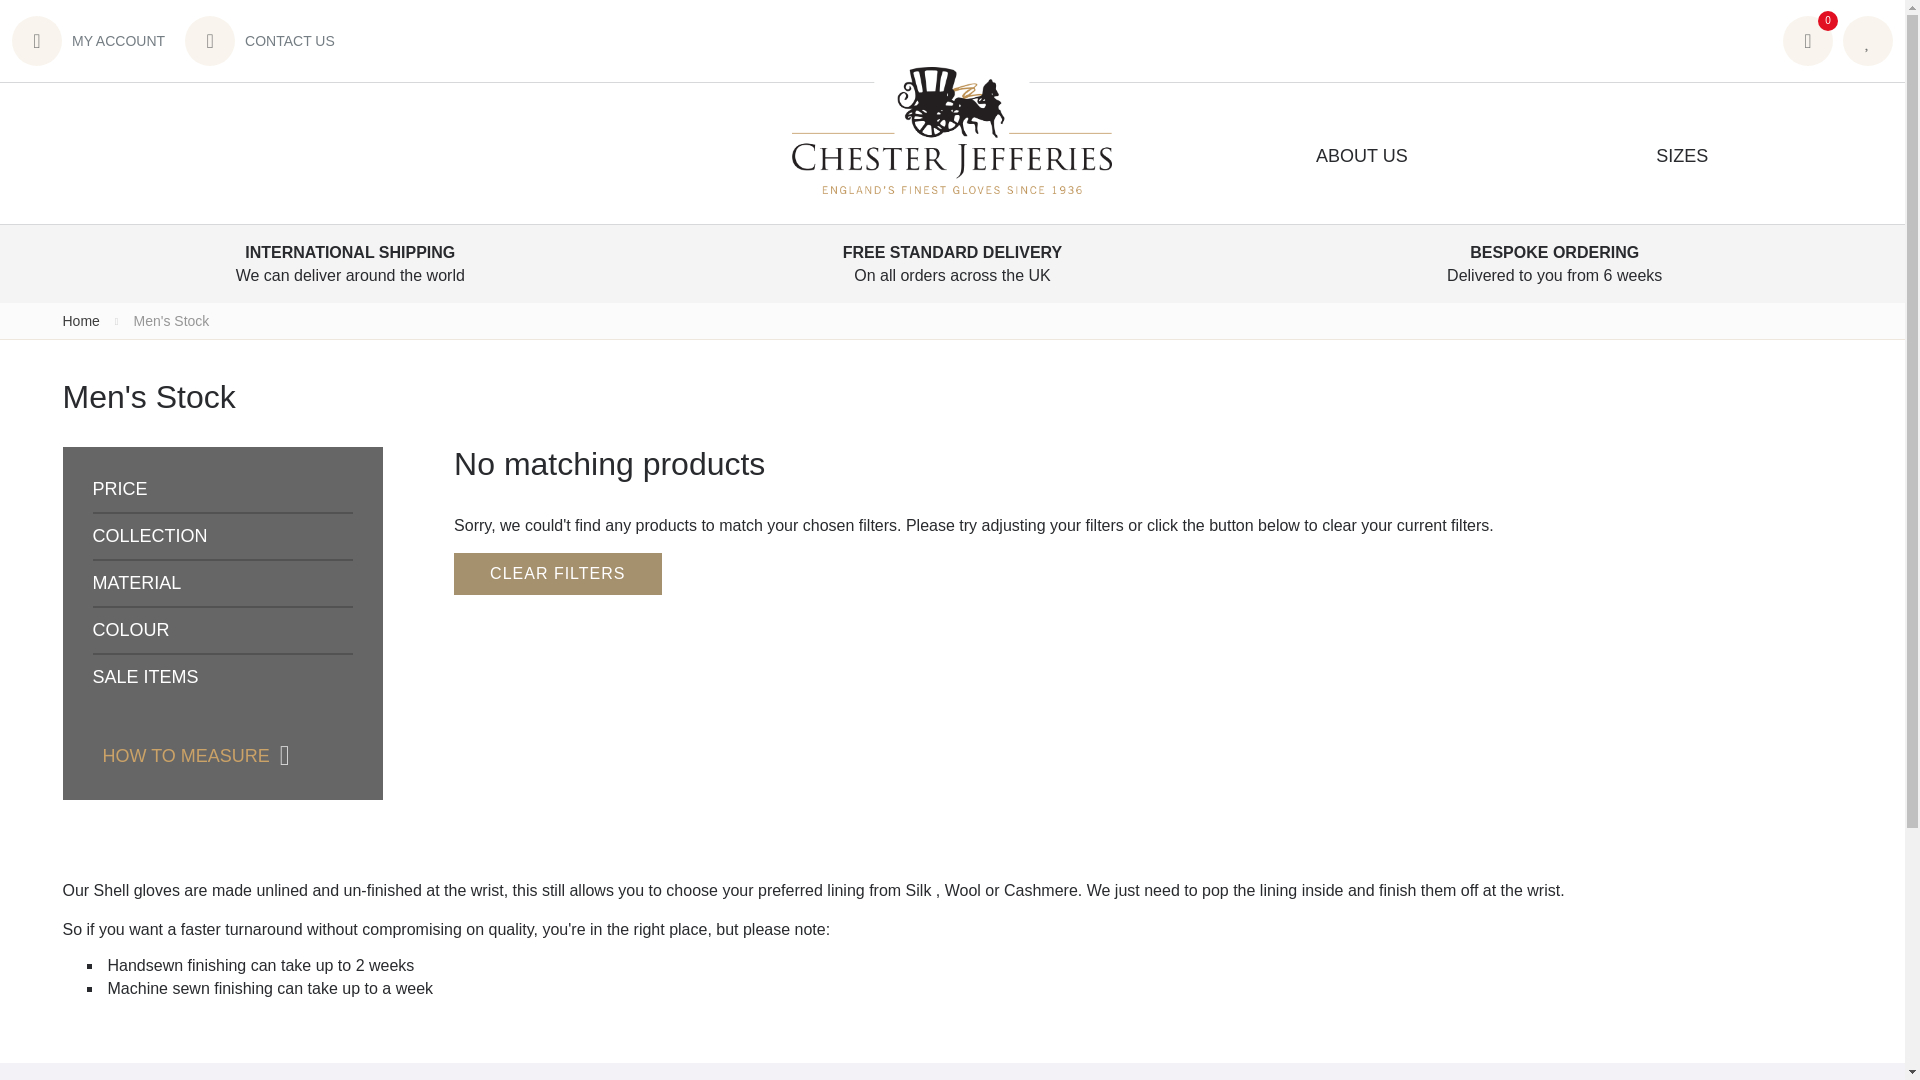  Describe the element at coordinates (1808, 40) in the screenshot. I see `0` at that location.